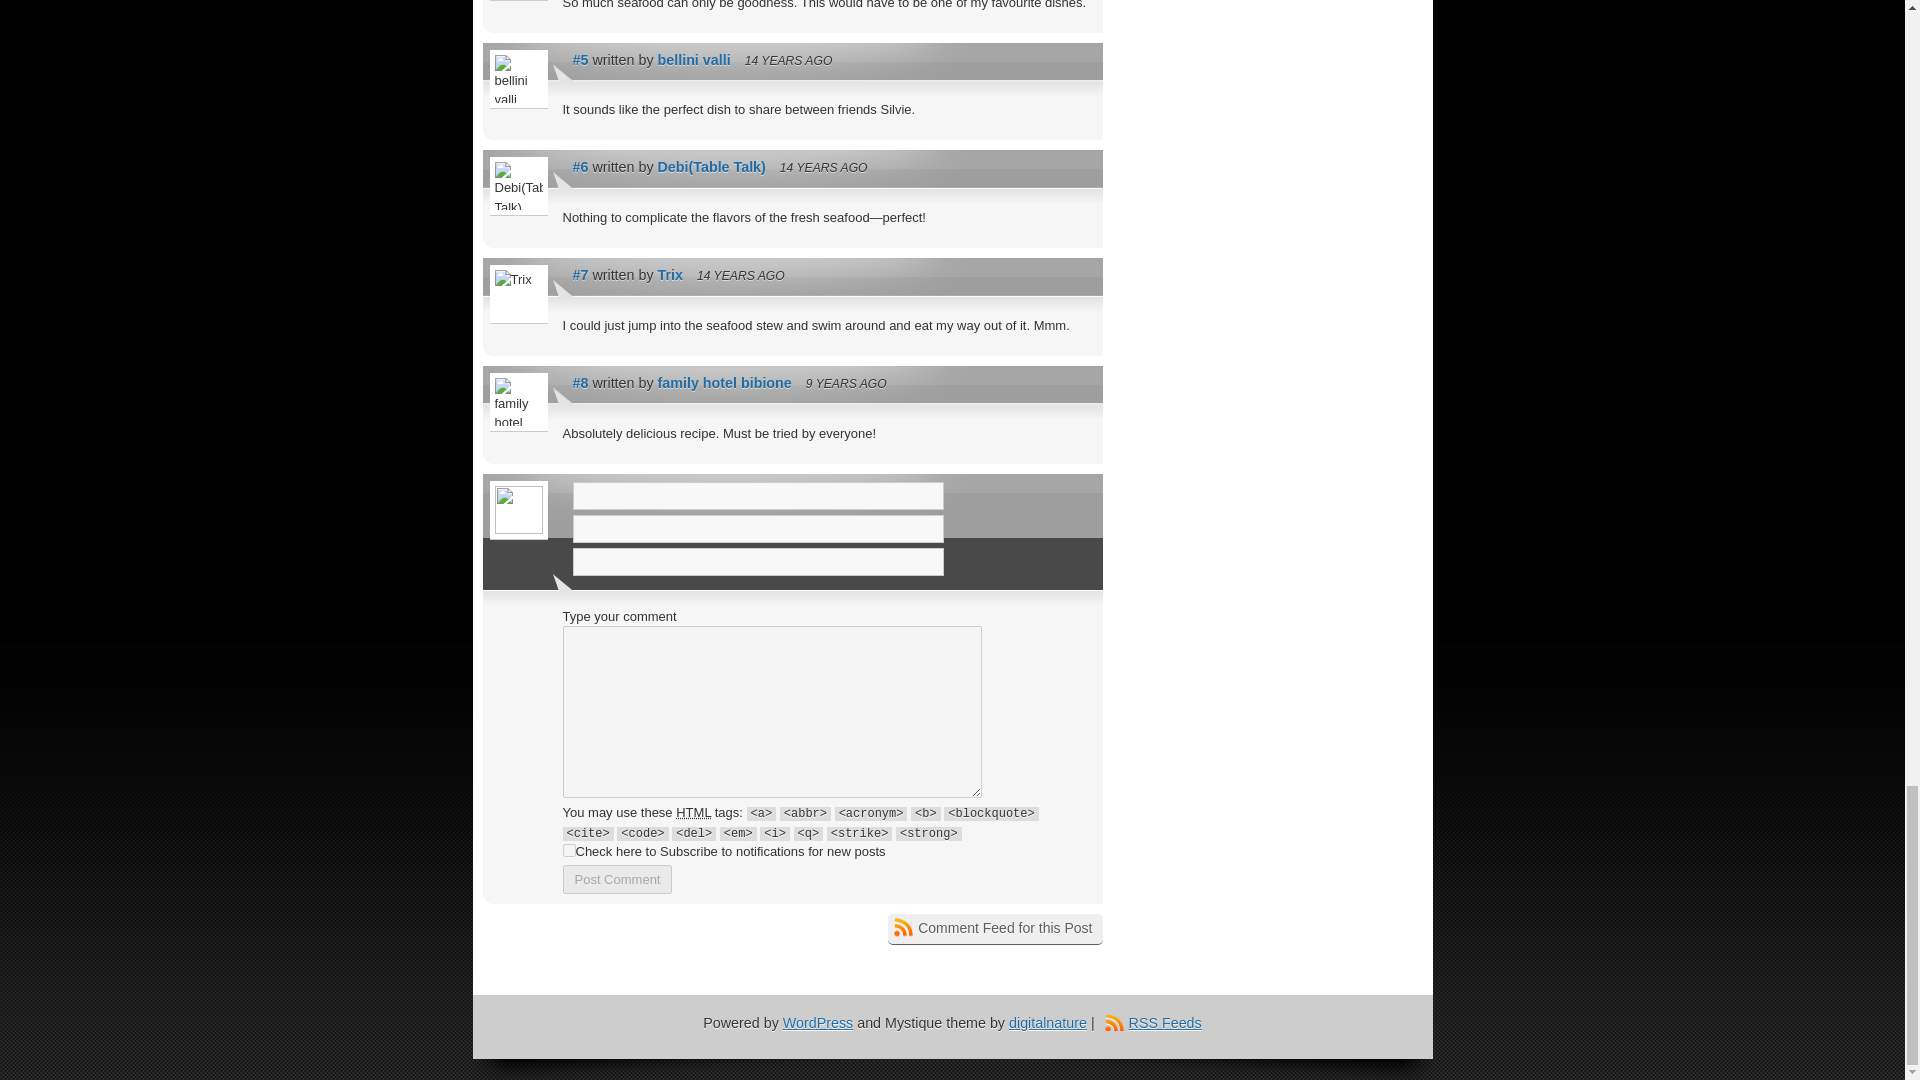 The image size is (1920, 1080). Describe the element at coordinates (617, 880) in the screenshot. I see `Post Comment` at that location.